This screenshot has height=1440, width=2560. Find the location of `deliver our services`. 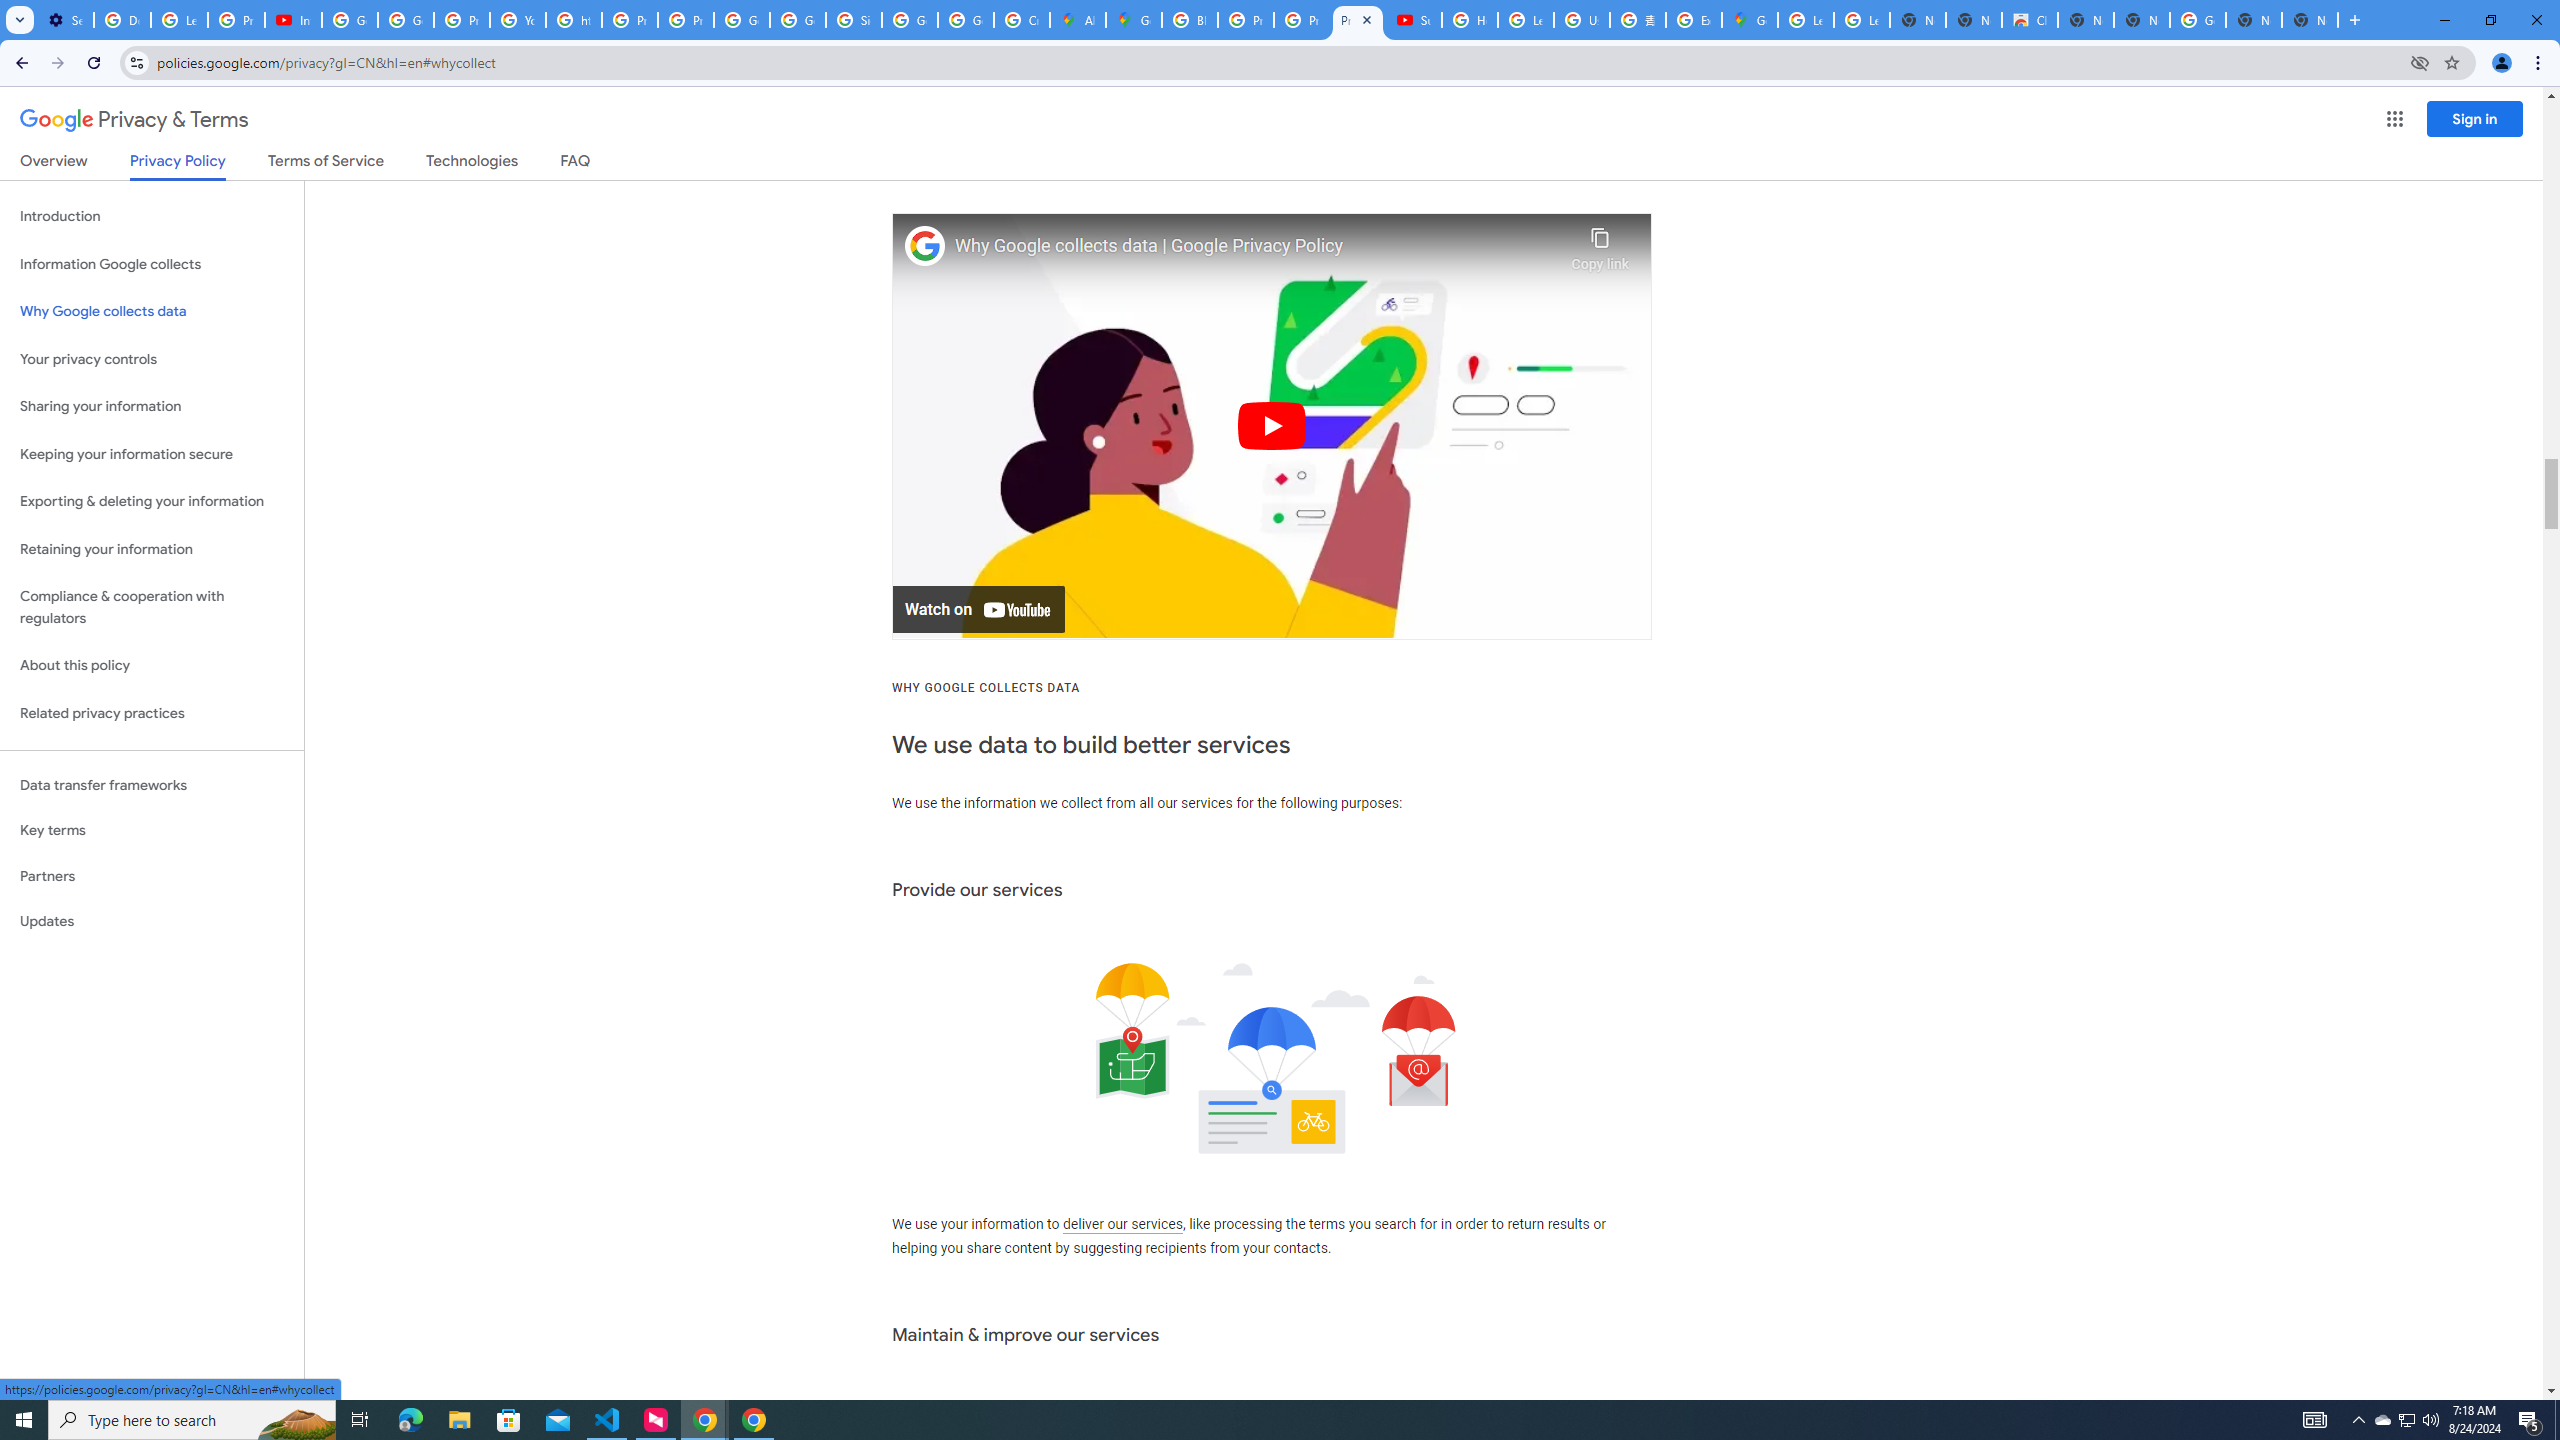

deliver our services is located at coordinates (1122, 1225).